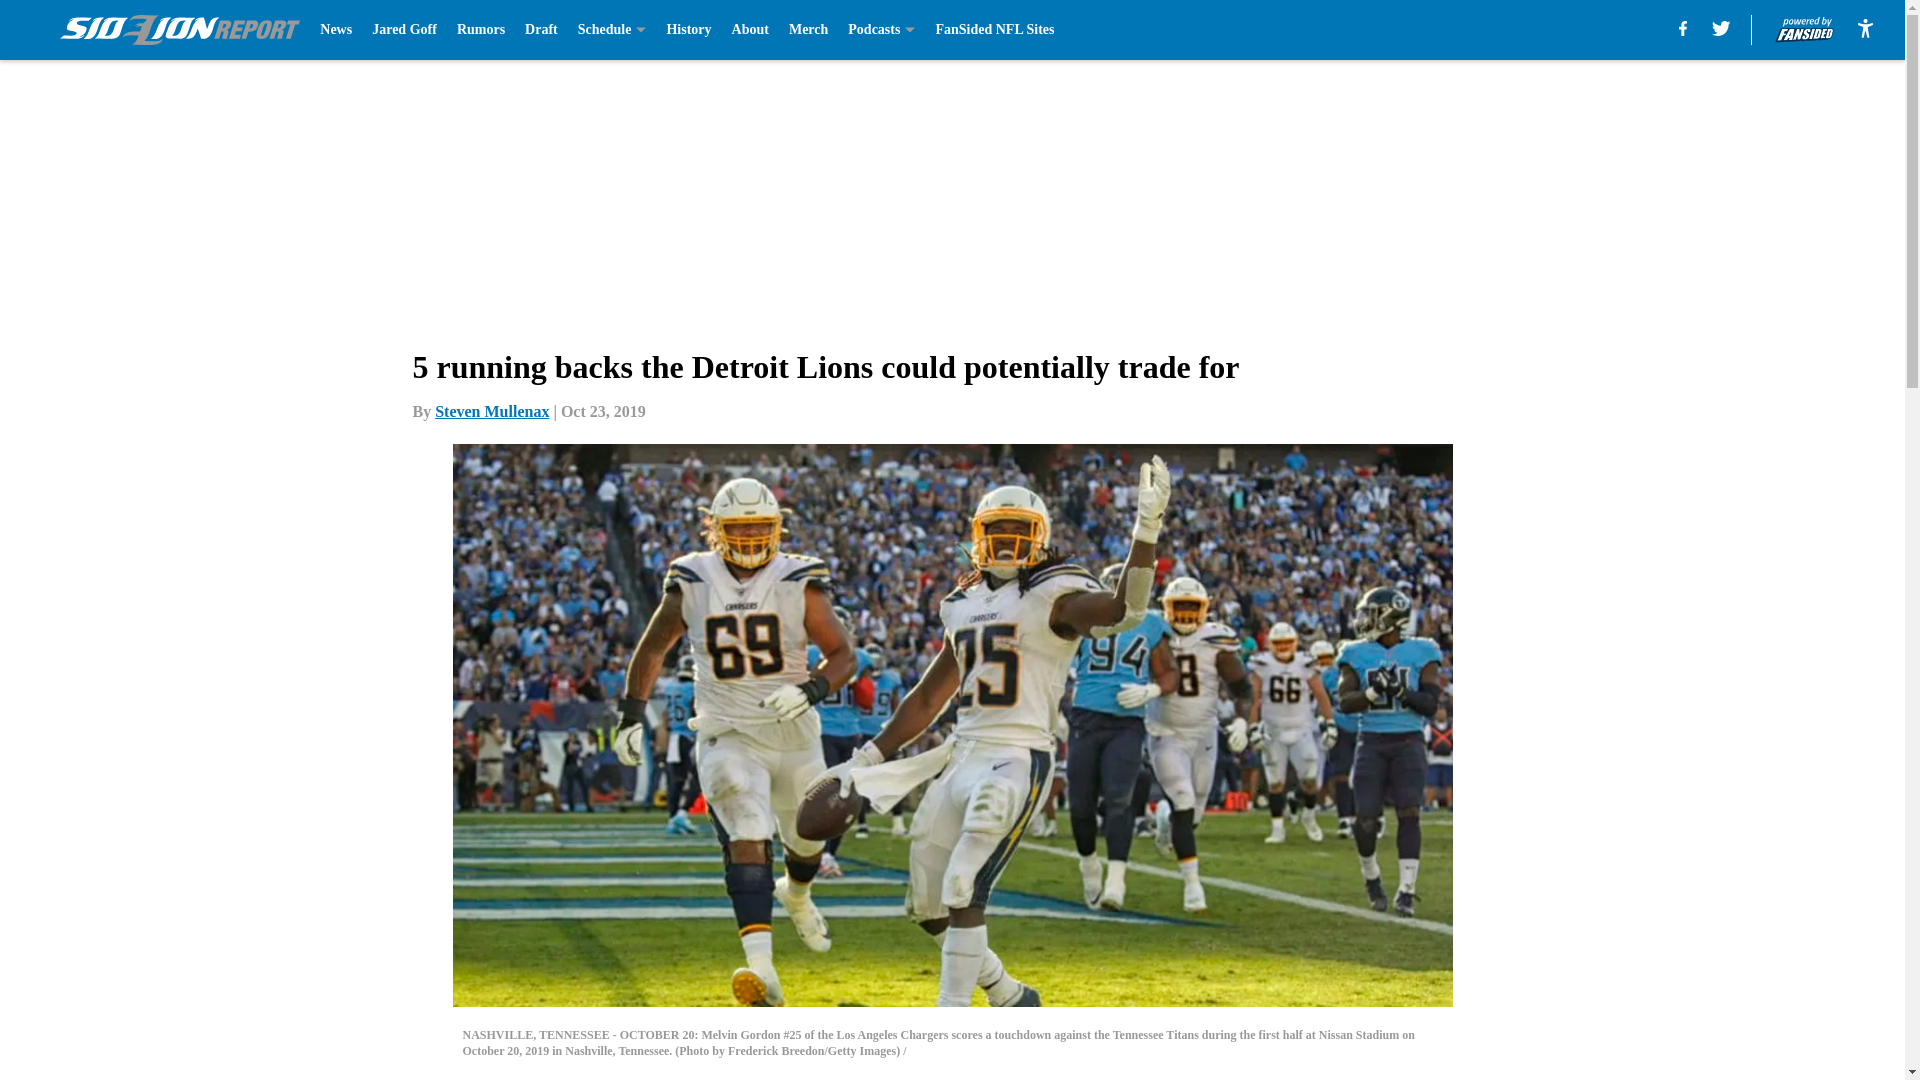 This screenshot has width=1920, height=1080. I want to click on Jared Goff, so click(404, 30).